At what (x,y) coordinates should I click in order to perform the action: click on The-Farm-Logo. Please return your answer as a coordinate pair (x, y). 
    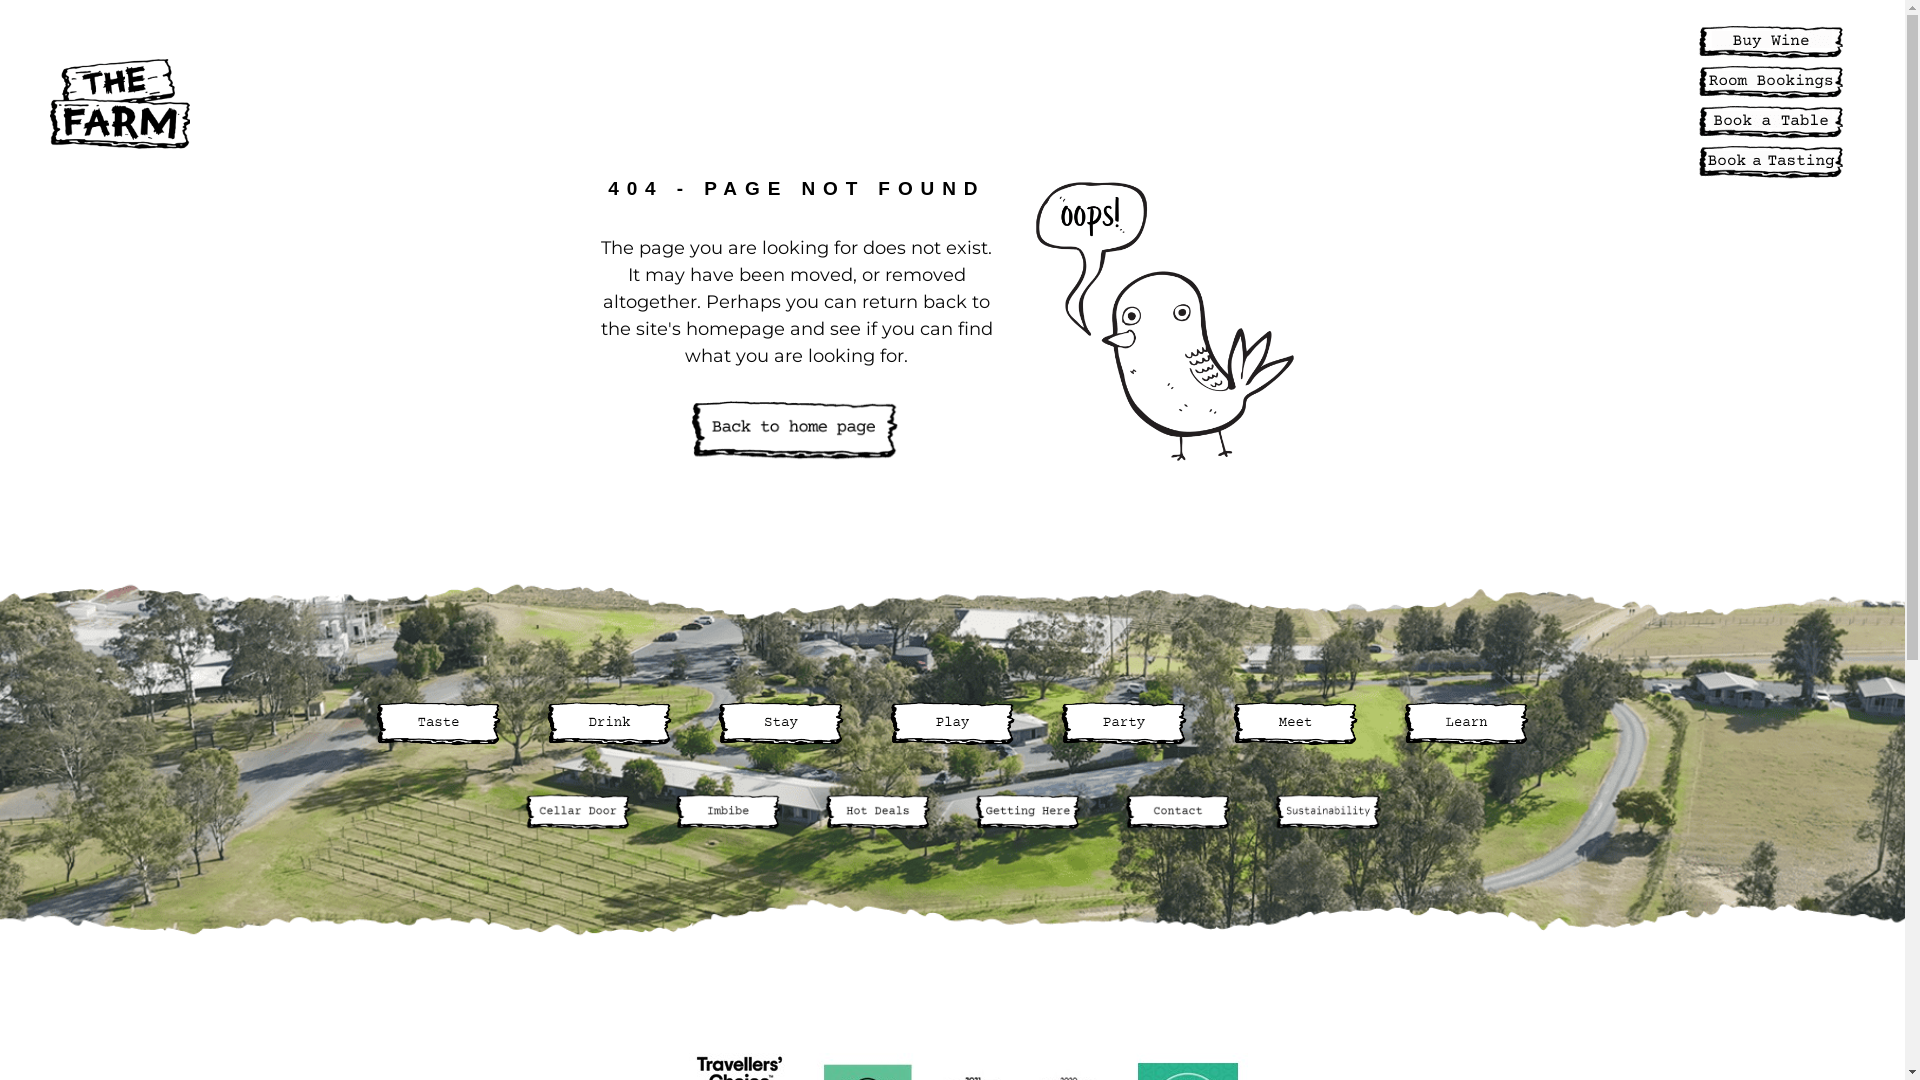
    Looking at the image, I should click on (120, 104).